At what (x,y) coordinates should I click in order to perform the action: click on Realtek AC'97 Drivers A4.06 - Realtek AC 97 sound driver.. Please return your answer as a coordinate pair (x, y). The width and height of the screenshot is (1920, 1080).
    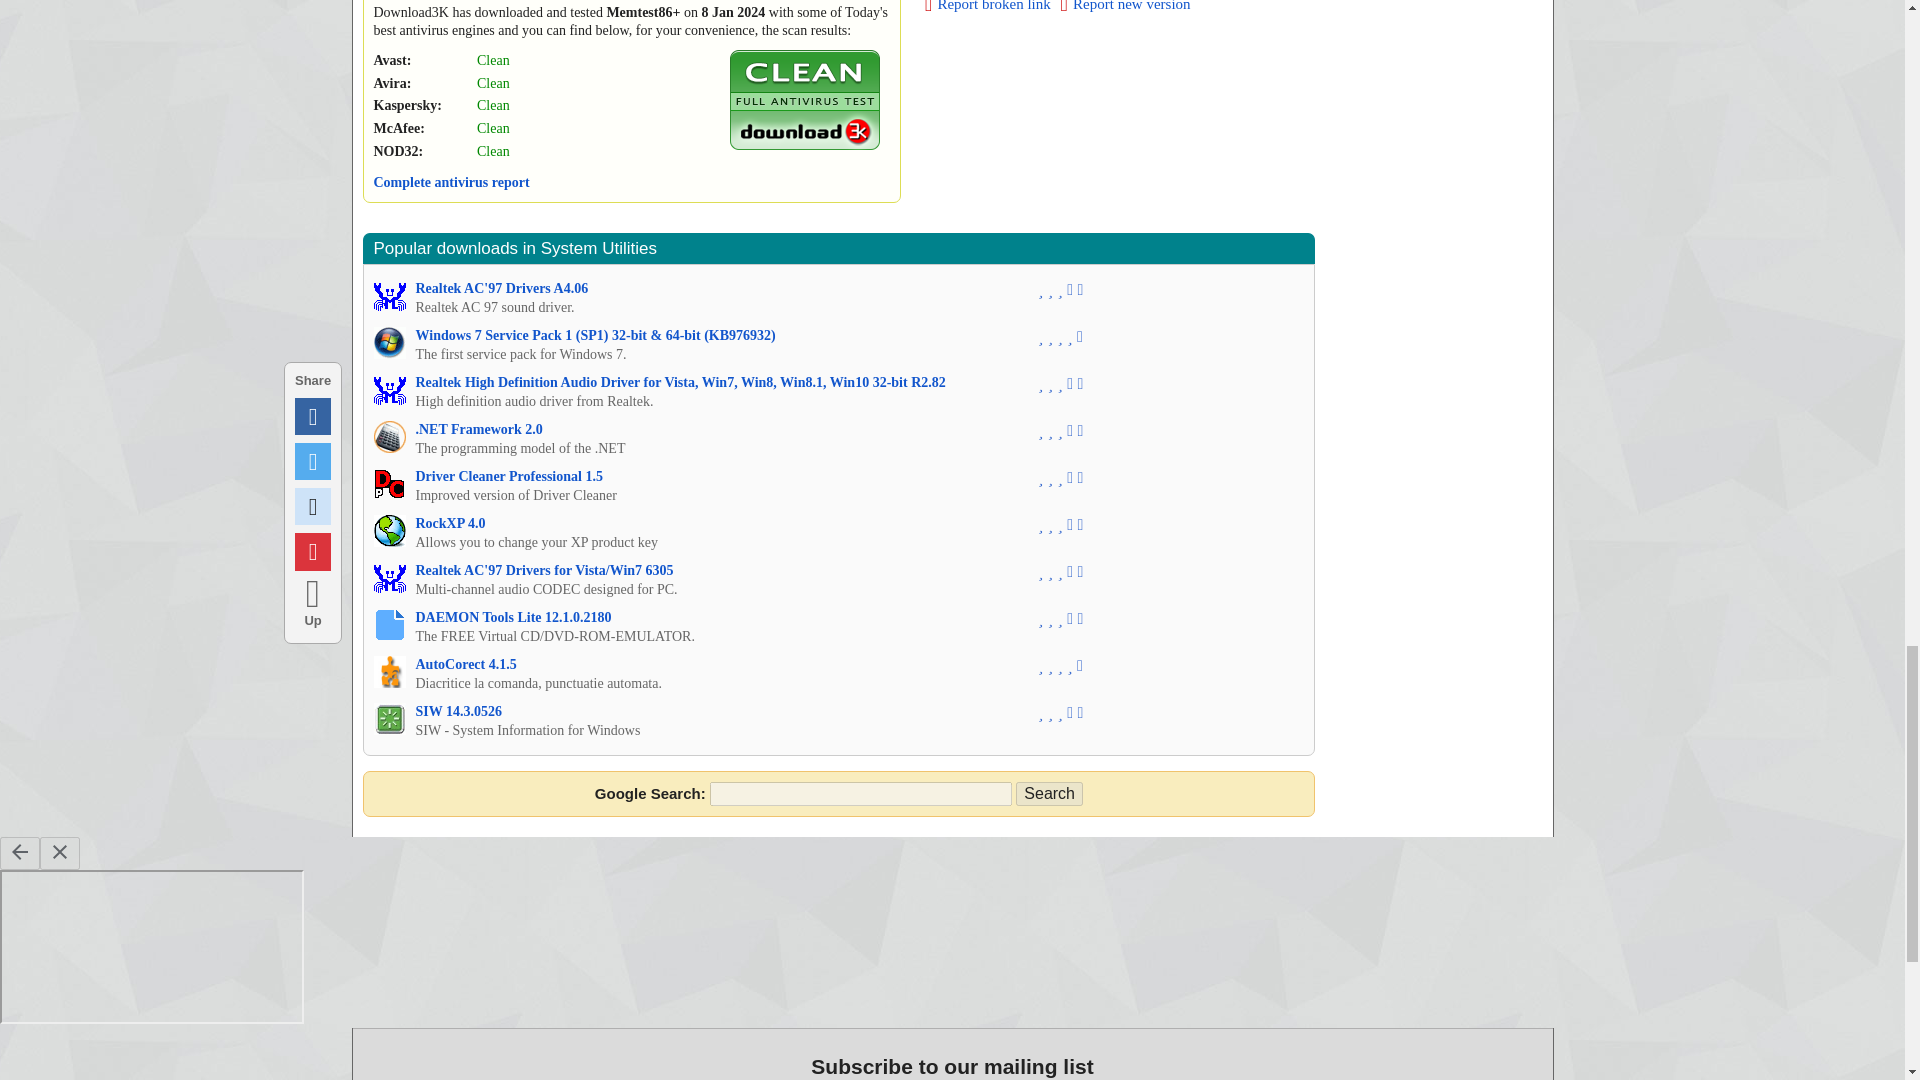
    Looking at the image, I should click on (390, 296).